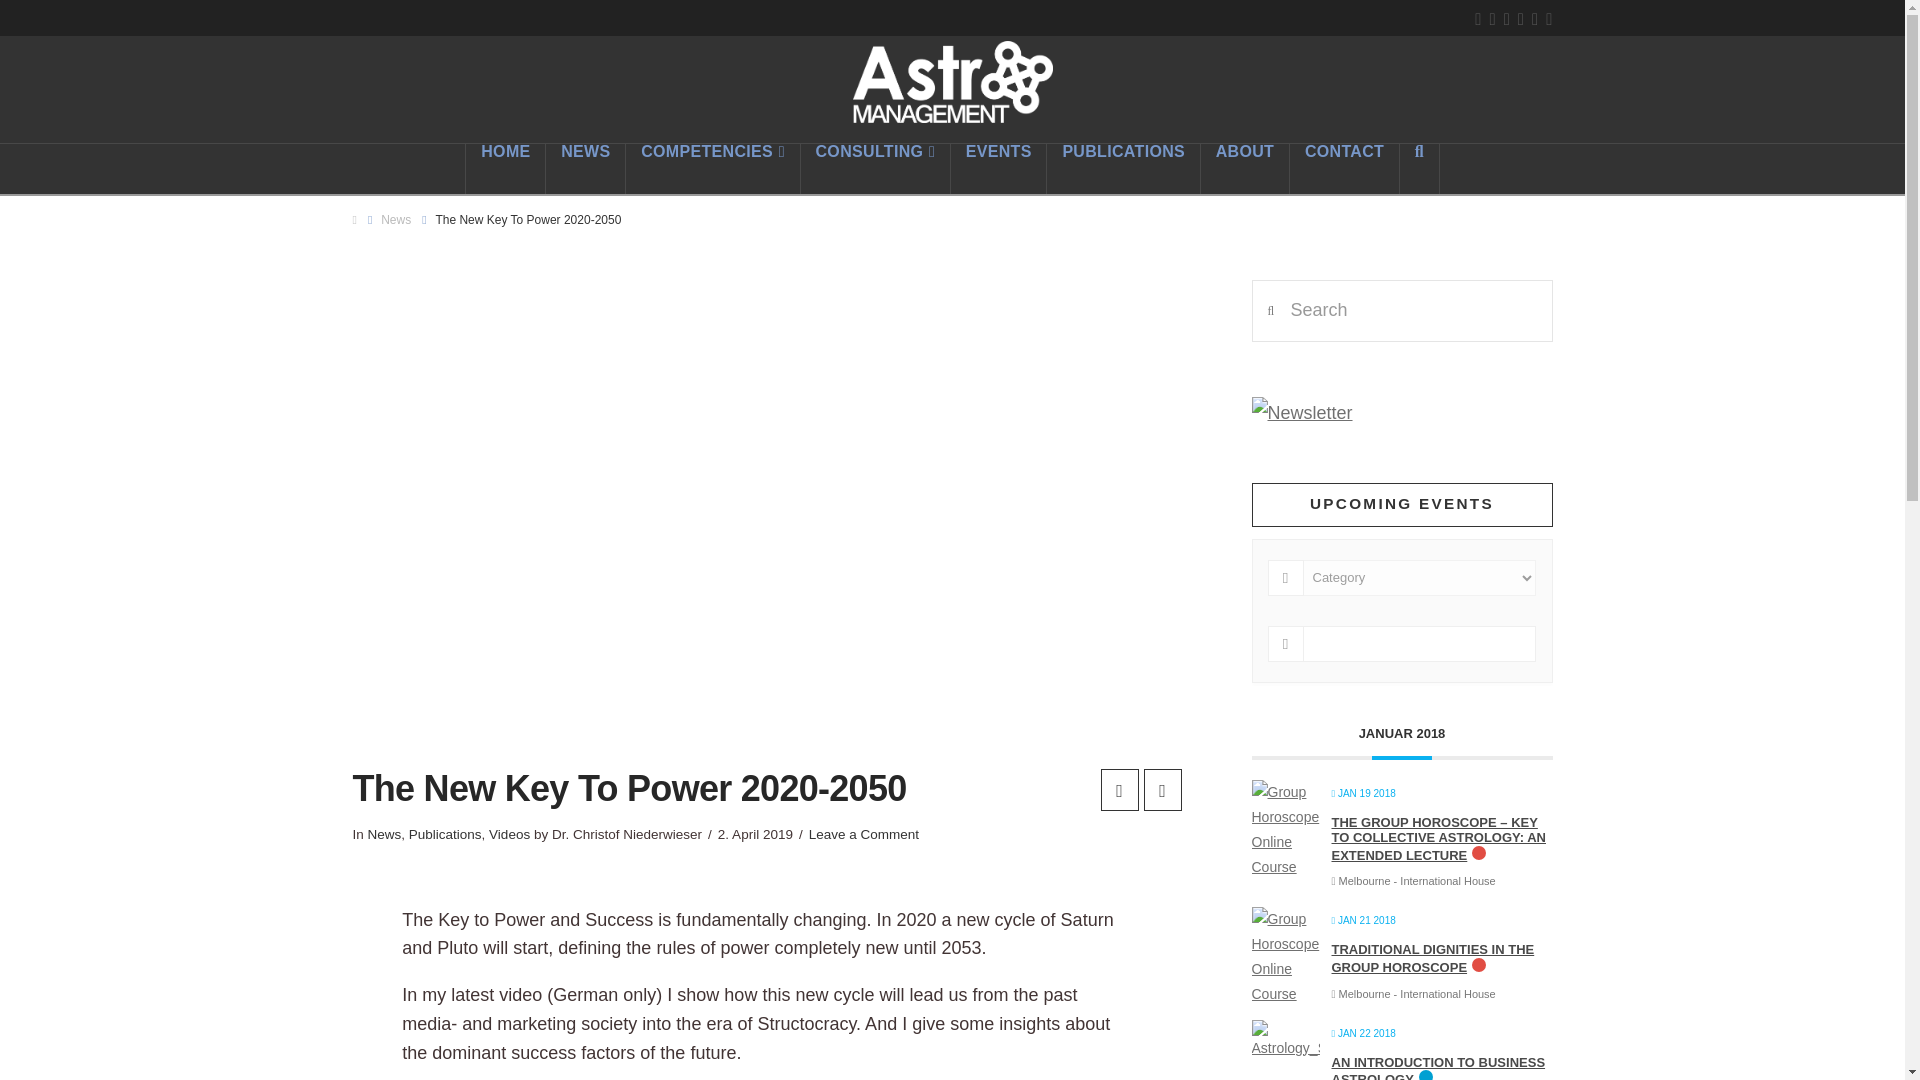 This screenshot has width=1920, height=1080. What do you see at coordinates (875, 168) in the screenshot?
I see `CONSULTING` at bounding box center [875, 168].